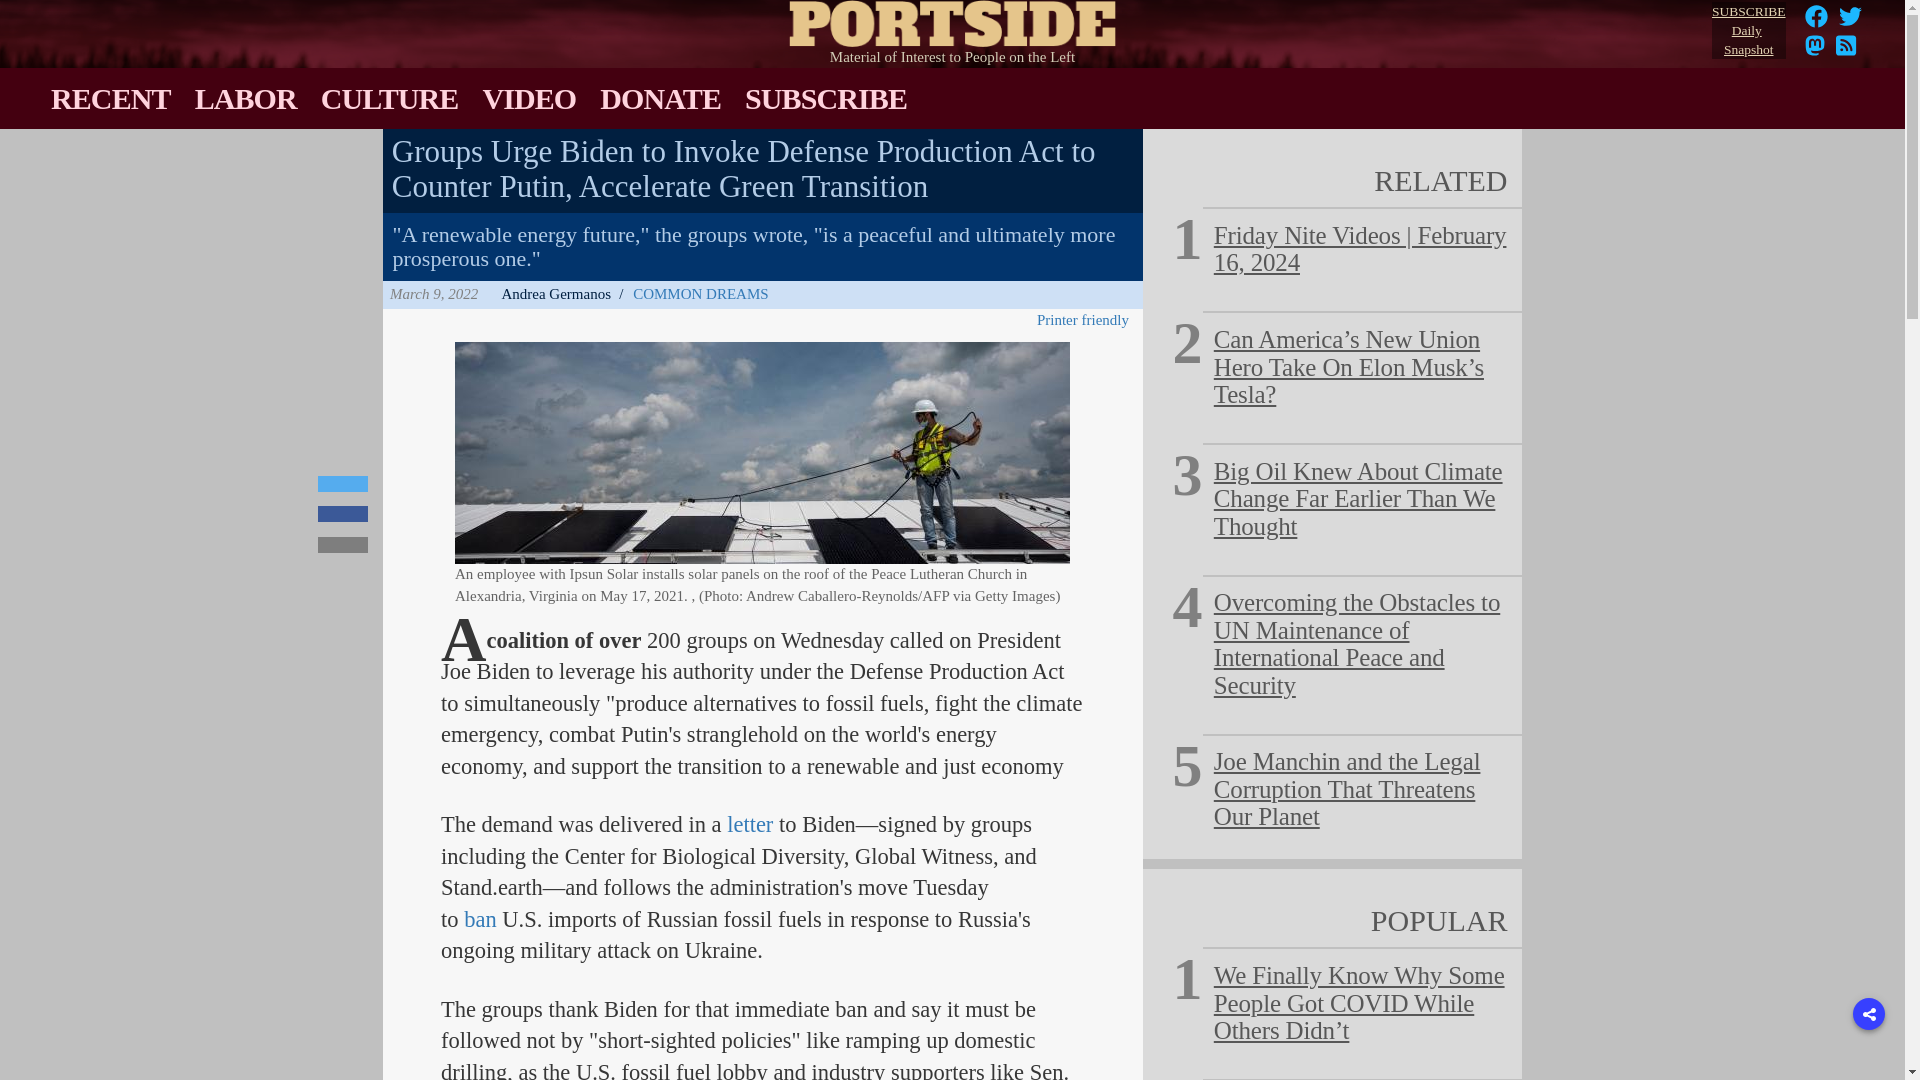 Image resolution: width=1920 pixels, height=1080 pixels. What do you see at coordinates (1846, 52) in the screenshot?
I see `Follow Portside's RSS feed` at bounding box center [1846, 52].